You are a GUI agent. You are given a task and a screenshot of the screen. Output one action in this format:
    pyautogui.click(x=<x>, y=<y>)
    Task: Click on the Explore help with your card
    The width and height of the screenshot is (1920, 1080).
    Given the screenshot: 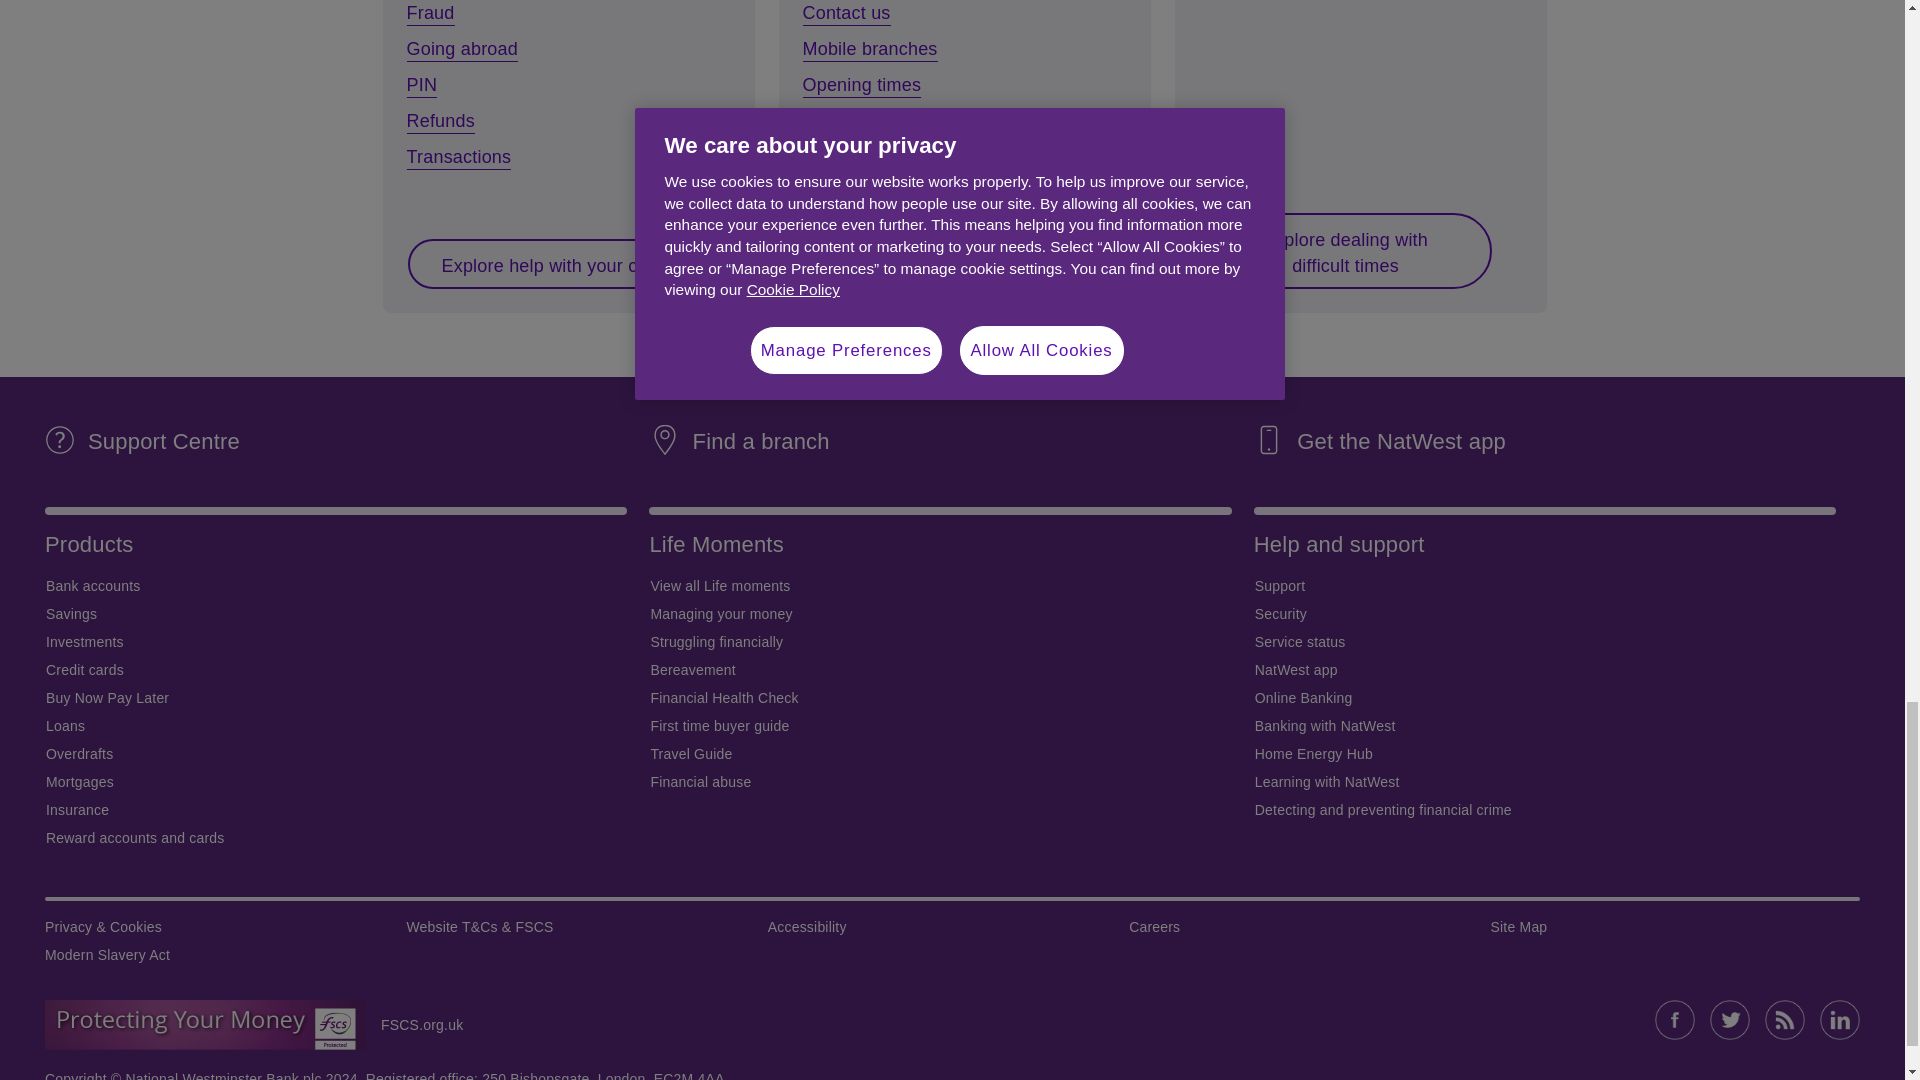 What is the action you would take?
    pyautogui.click(x=552, y=264)
    